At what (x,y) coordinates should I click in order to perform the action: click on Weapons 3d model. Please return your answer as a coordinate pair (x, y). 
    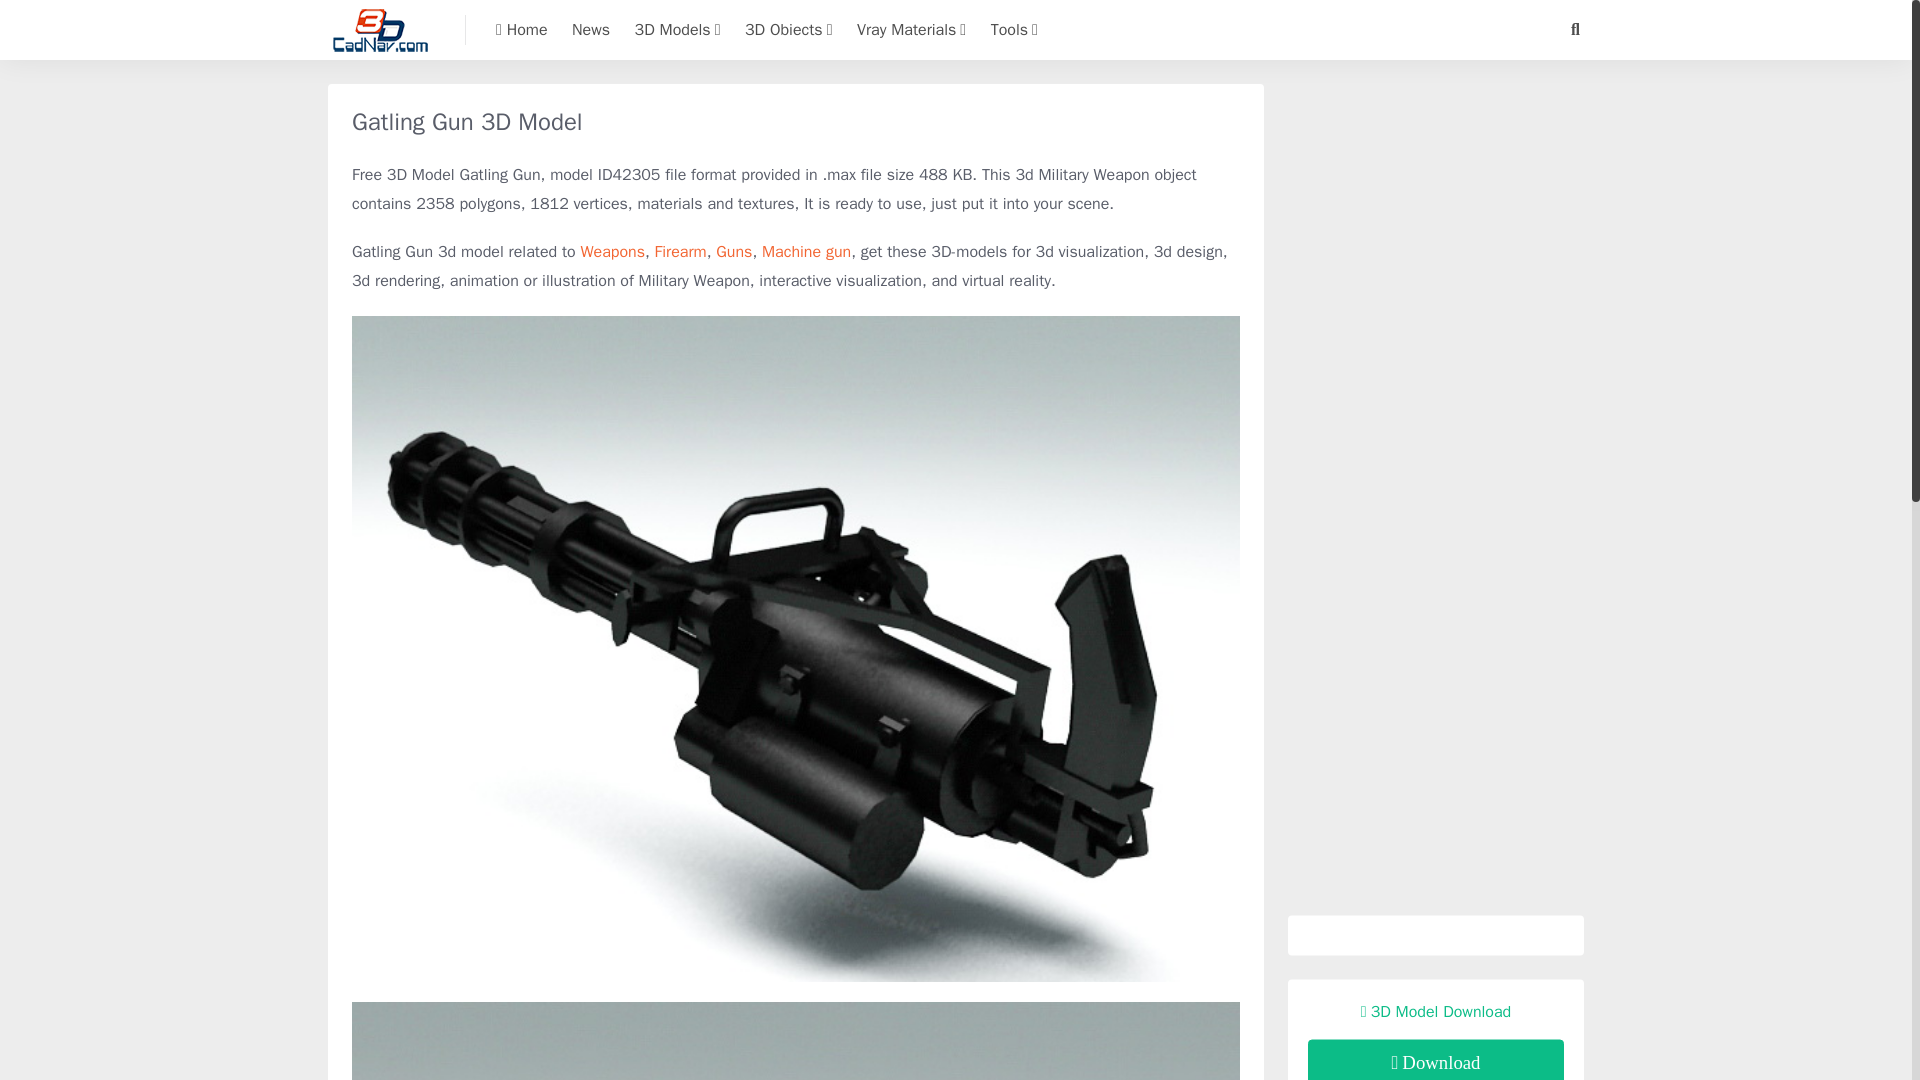
    Looking at the image, I should click on (612, 252).